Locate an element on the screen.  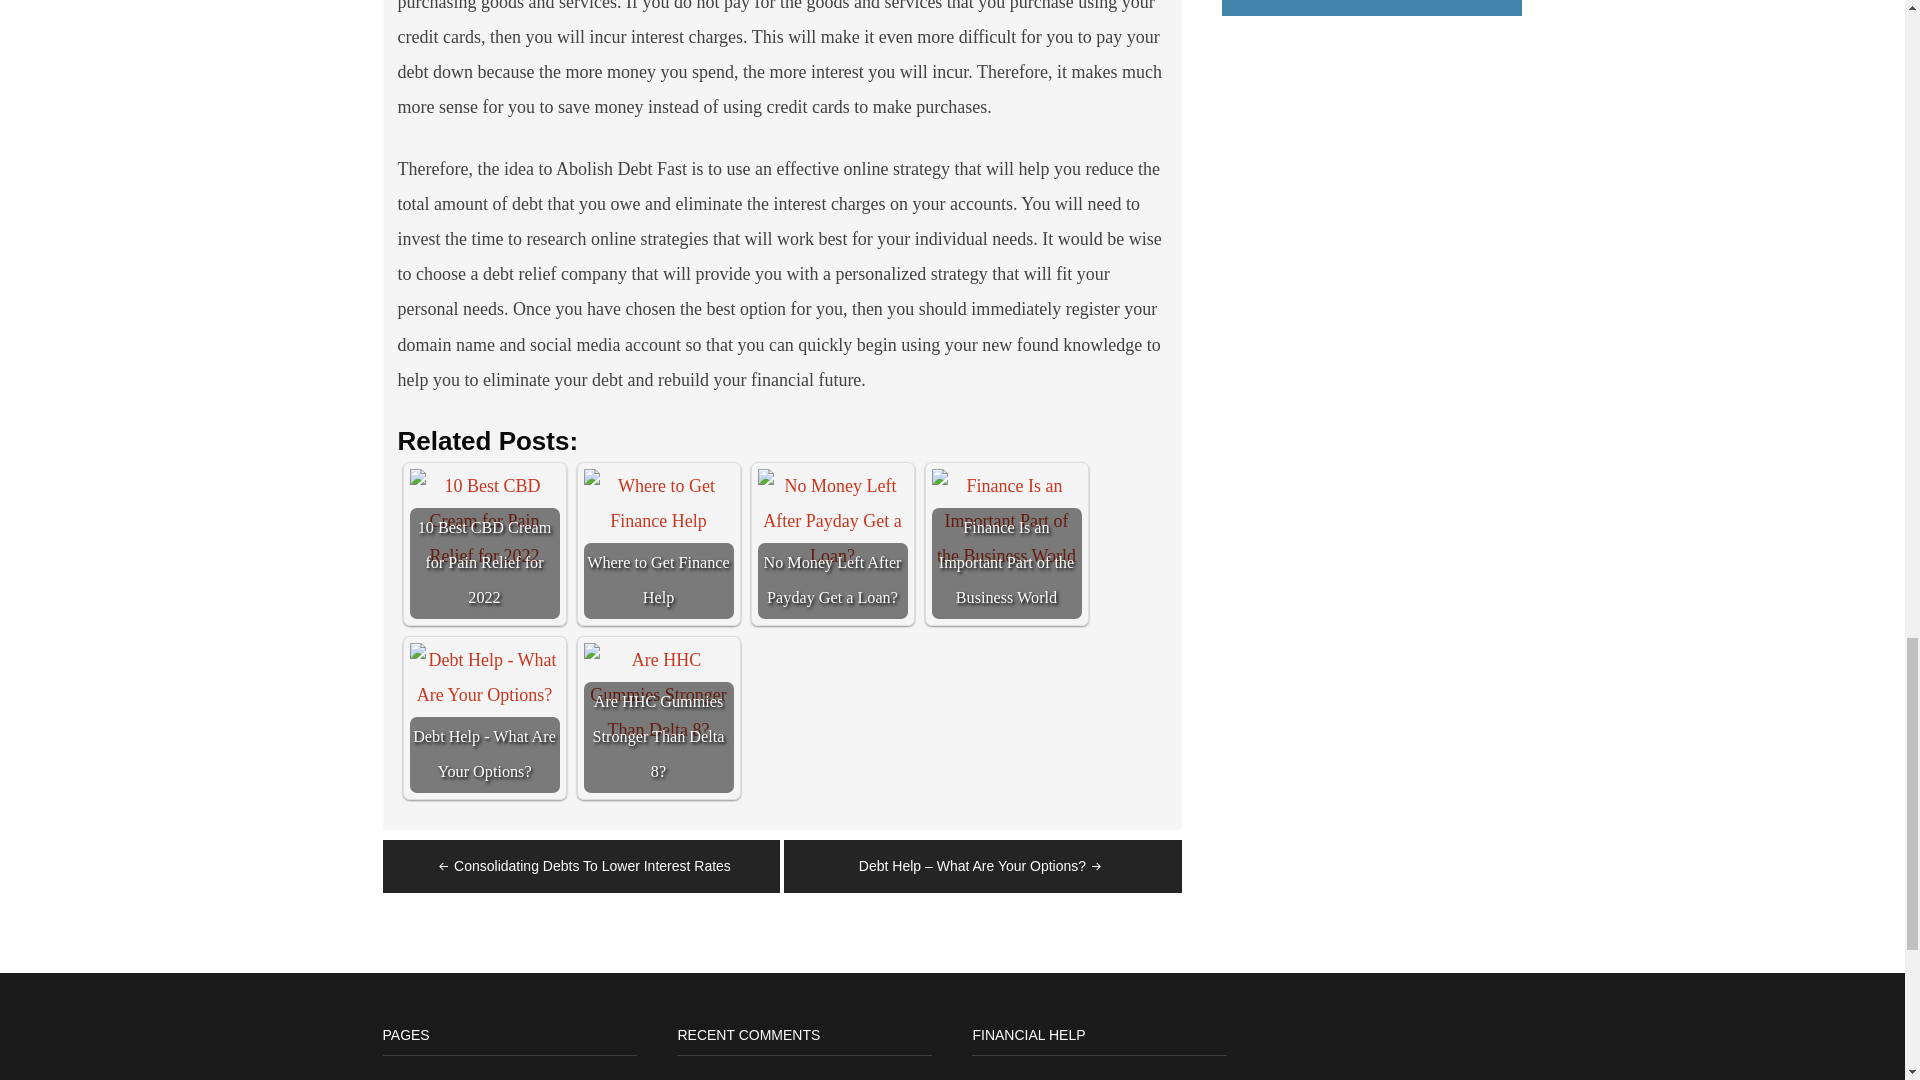
10 Best CBD Cream for Pain Relief for 2022 is located at coordinates (485, 520).